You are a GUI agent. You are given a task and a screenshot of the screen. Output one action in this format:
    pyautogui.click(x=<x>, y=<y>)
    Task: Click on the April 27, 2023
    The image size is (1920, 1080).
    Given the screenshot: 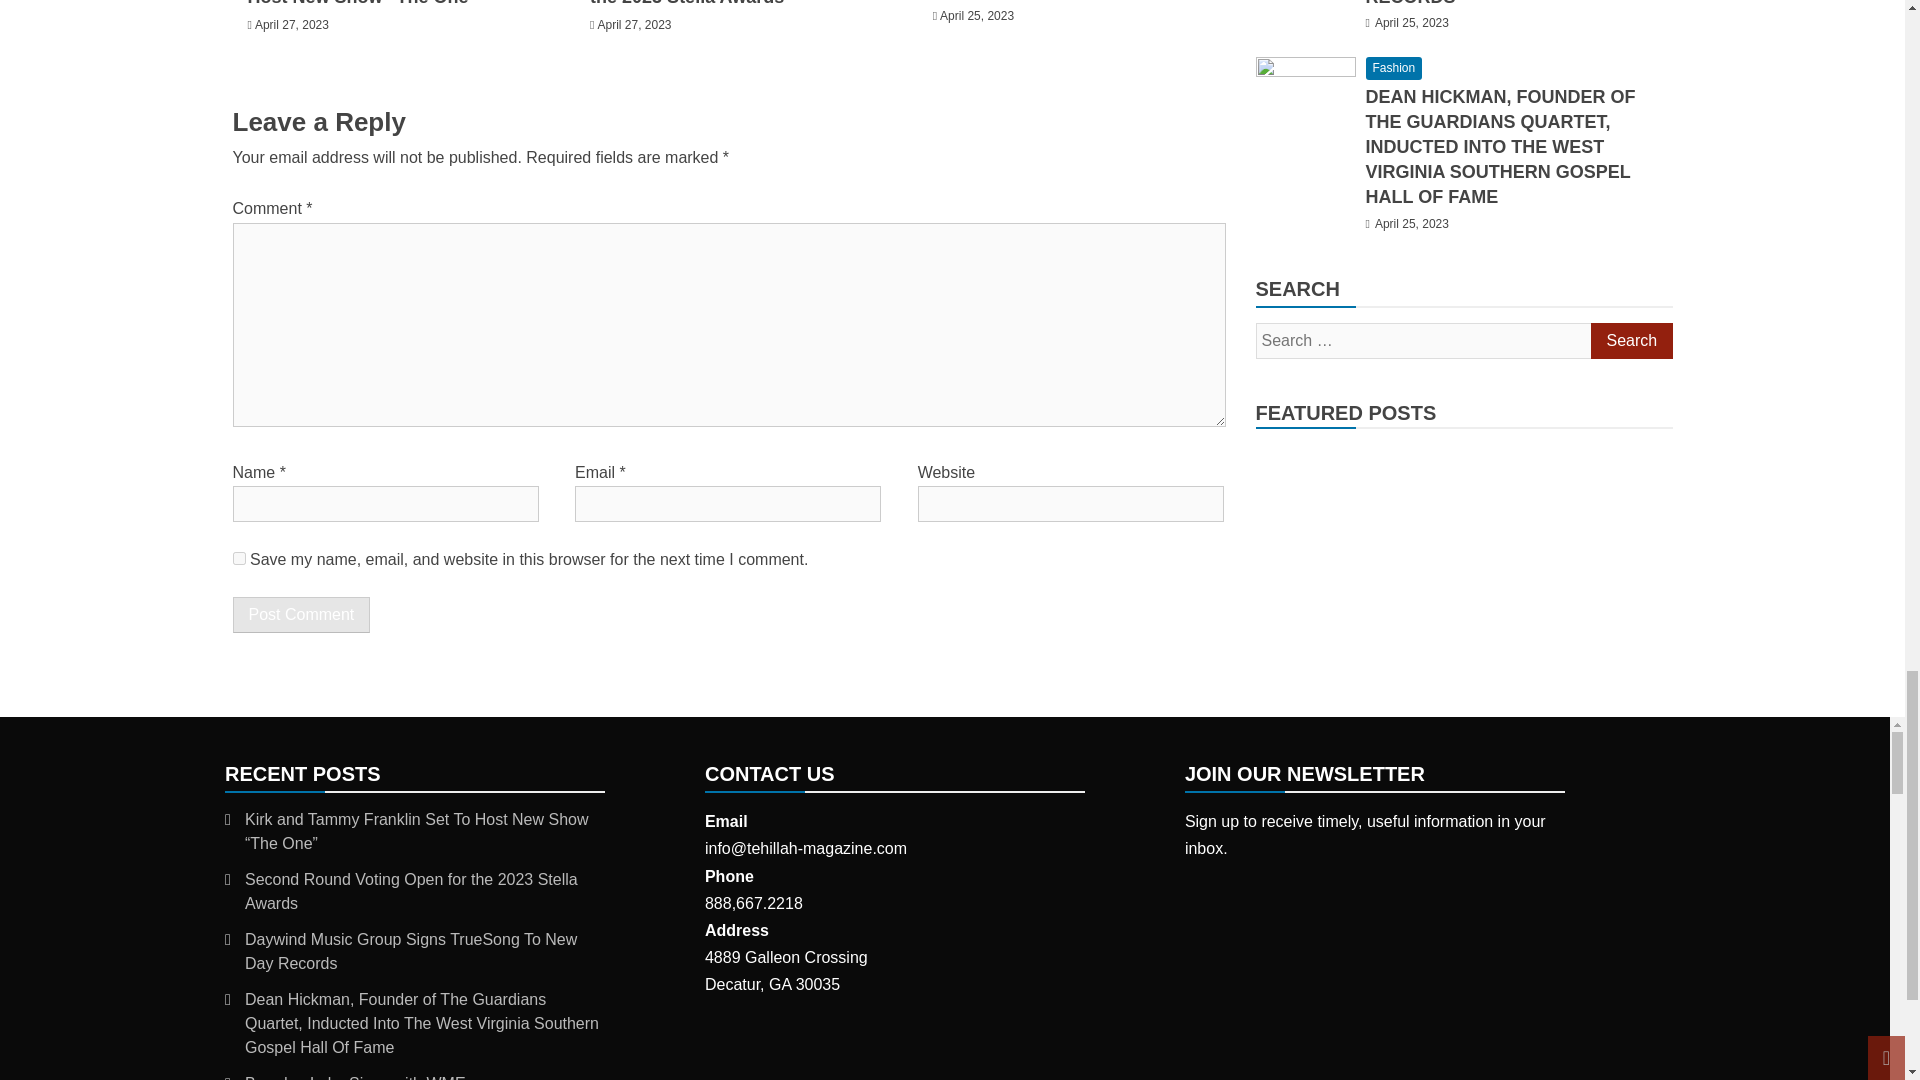 What is the action you would take?
    pyautogui.click(x=634, y=25)
    